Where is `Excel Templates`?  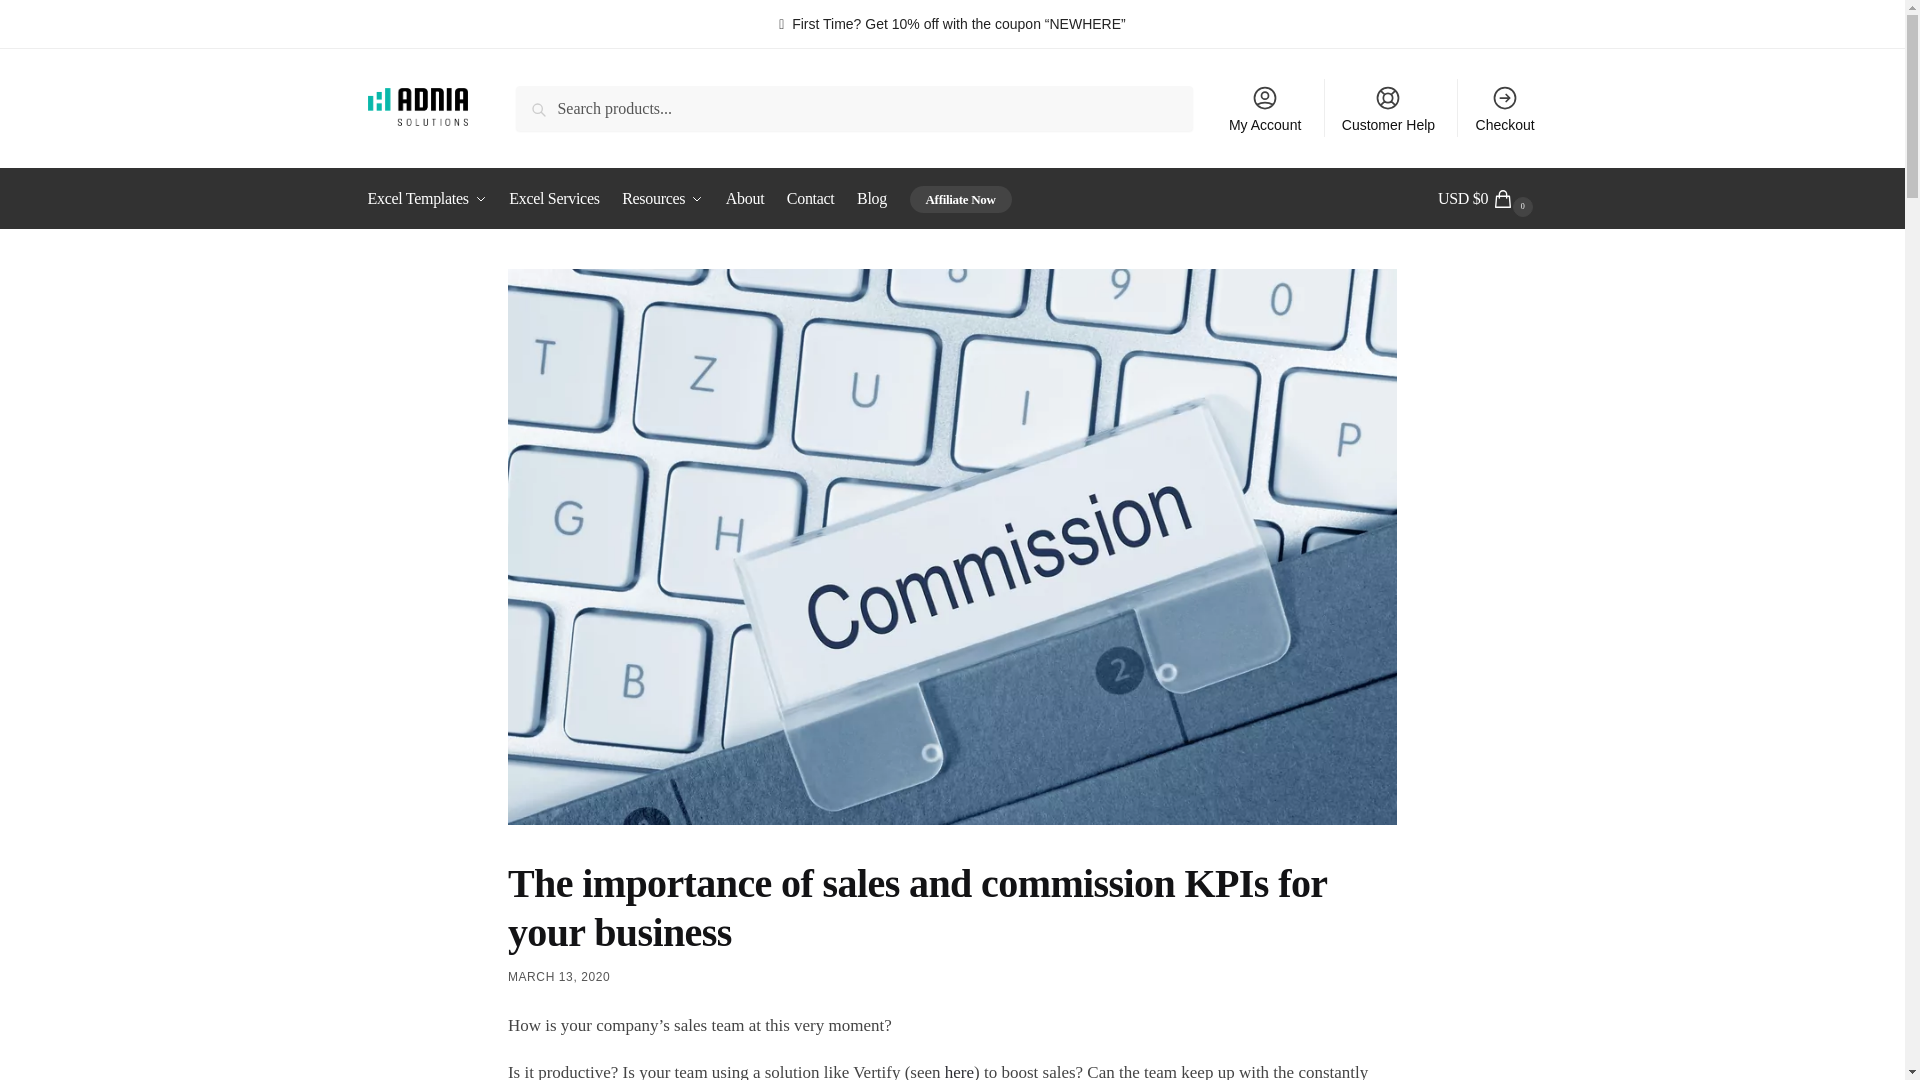
Excel Templates is located at coordinates (432, 198).